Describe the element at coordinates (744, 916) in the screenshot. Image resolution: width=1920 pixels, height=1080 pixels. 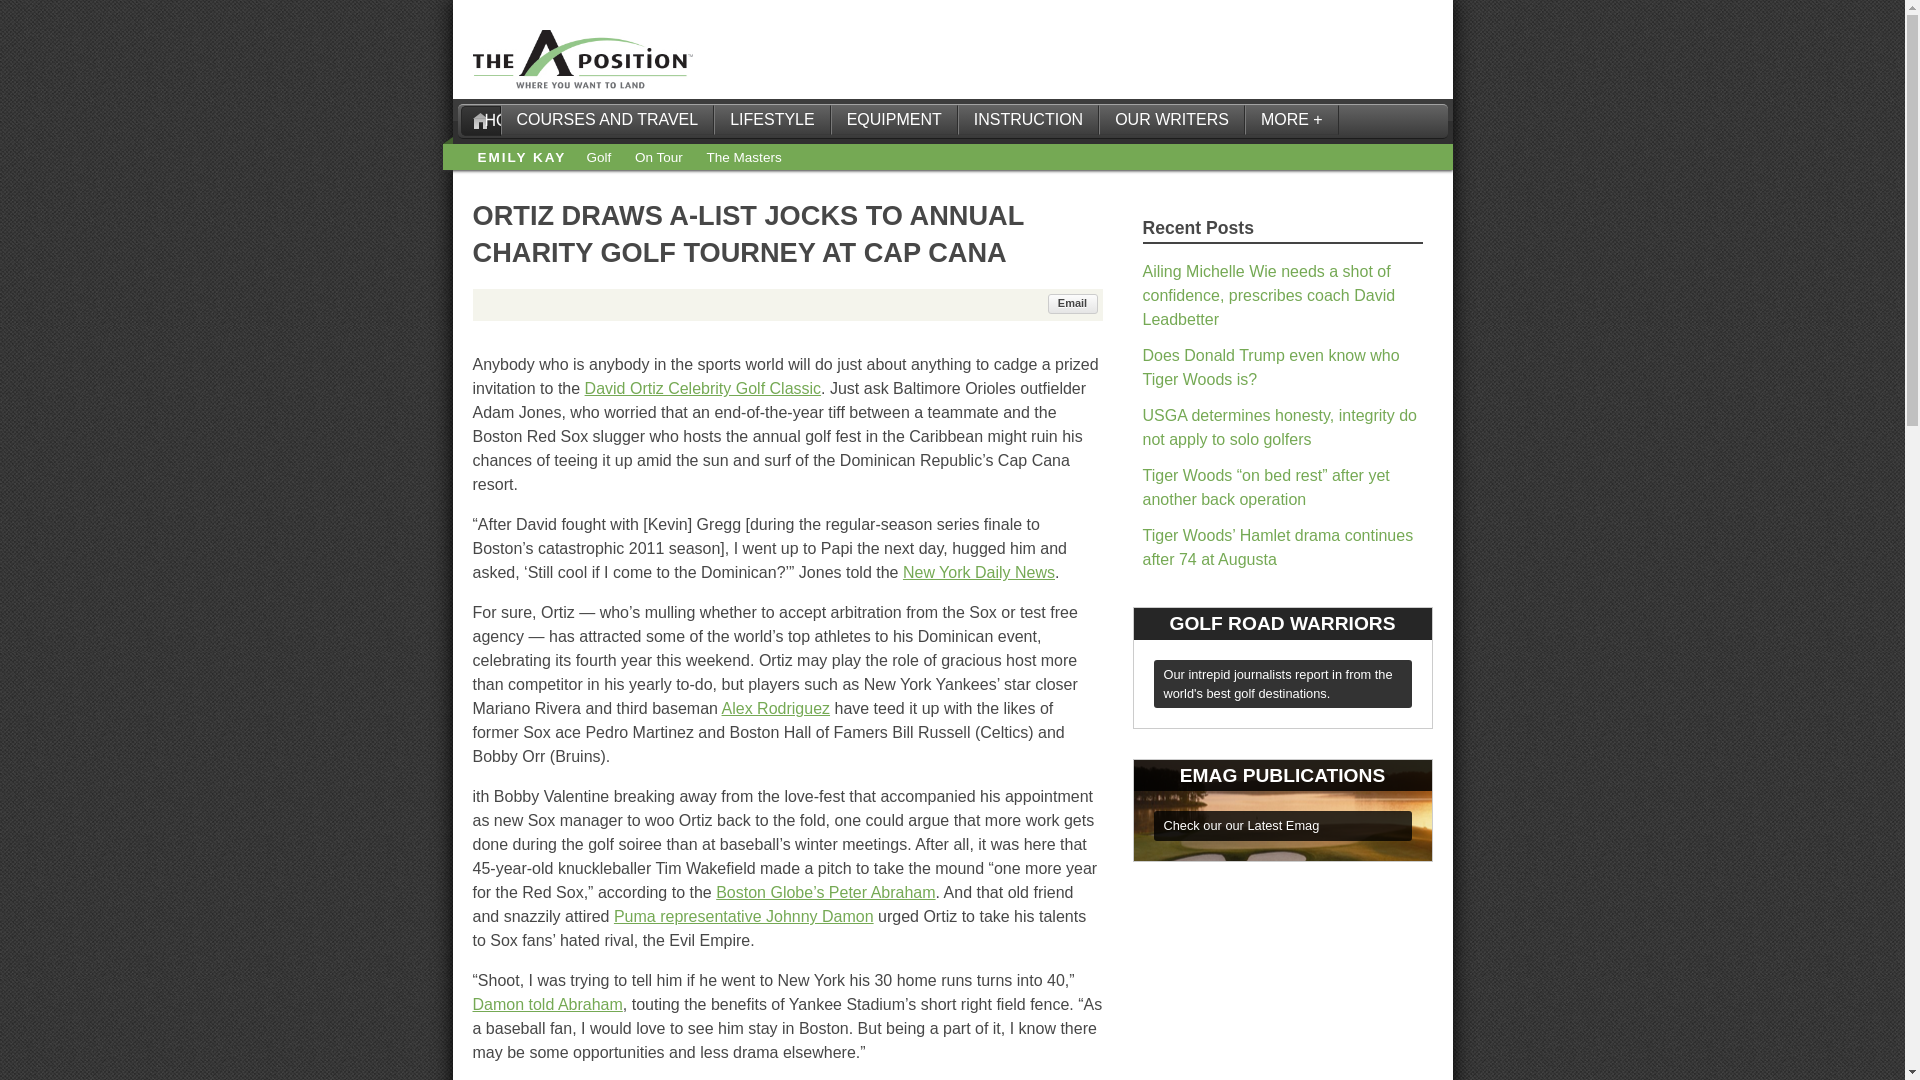
I see `Puma representative Johnny Damon` at that location.